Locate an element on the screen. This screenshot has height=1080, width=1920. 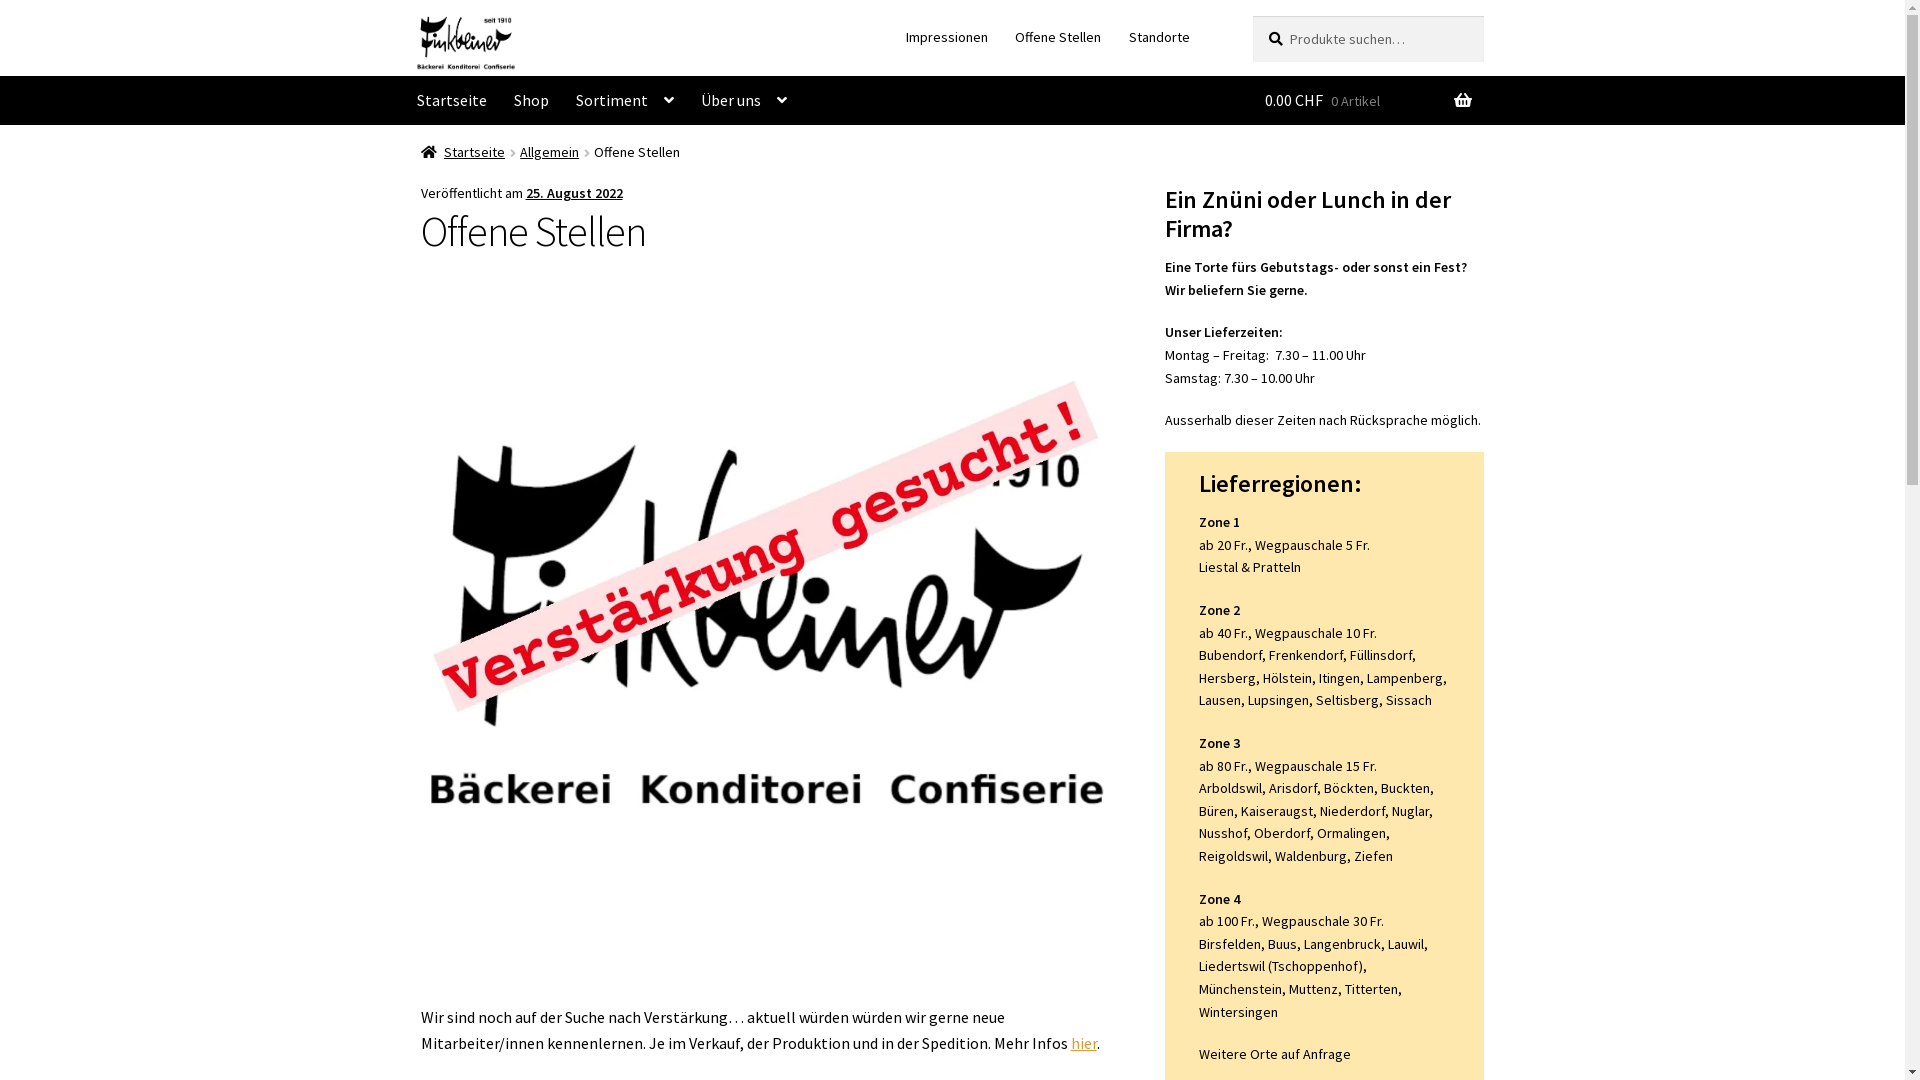
hier is located at coordinates (1084, 1043).